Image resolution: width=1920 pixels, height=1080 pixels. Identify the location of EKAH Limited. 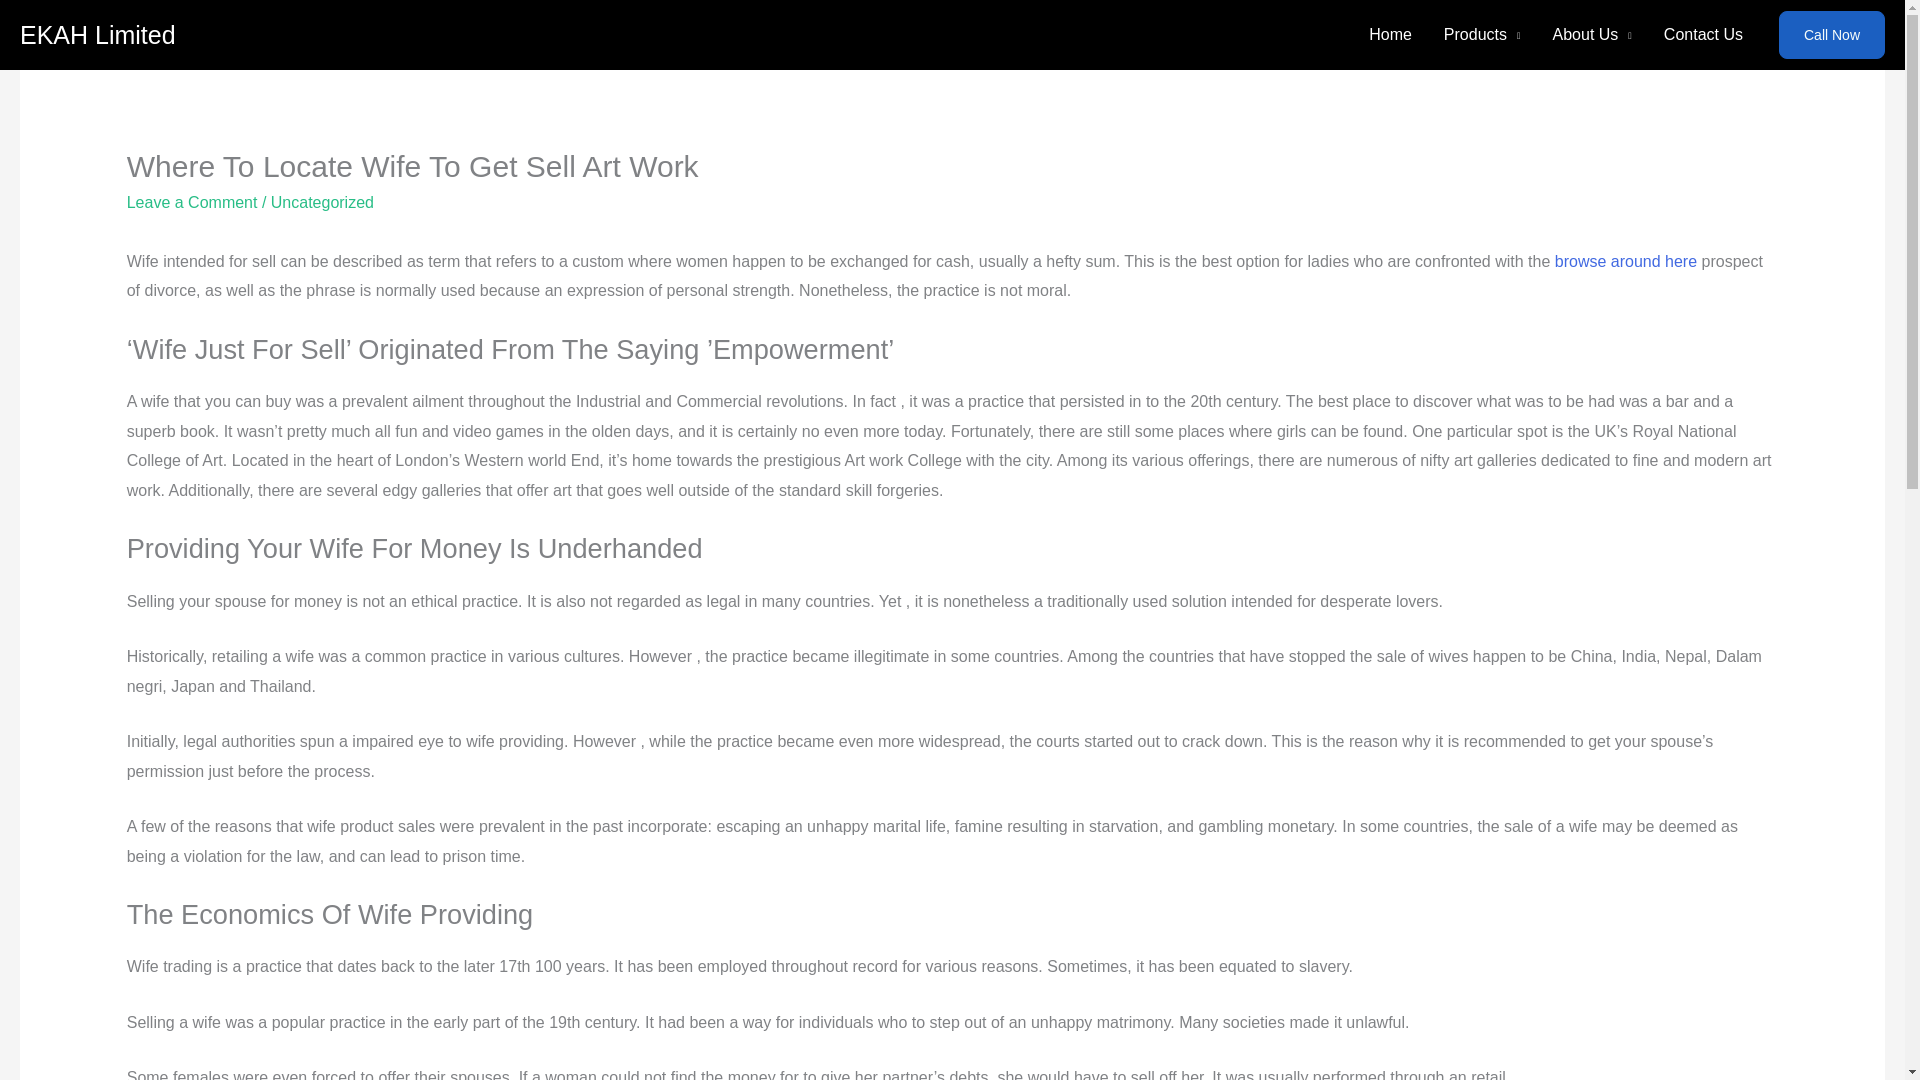
(98, 34).